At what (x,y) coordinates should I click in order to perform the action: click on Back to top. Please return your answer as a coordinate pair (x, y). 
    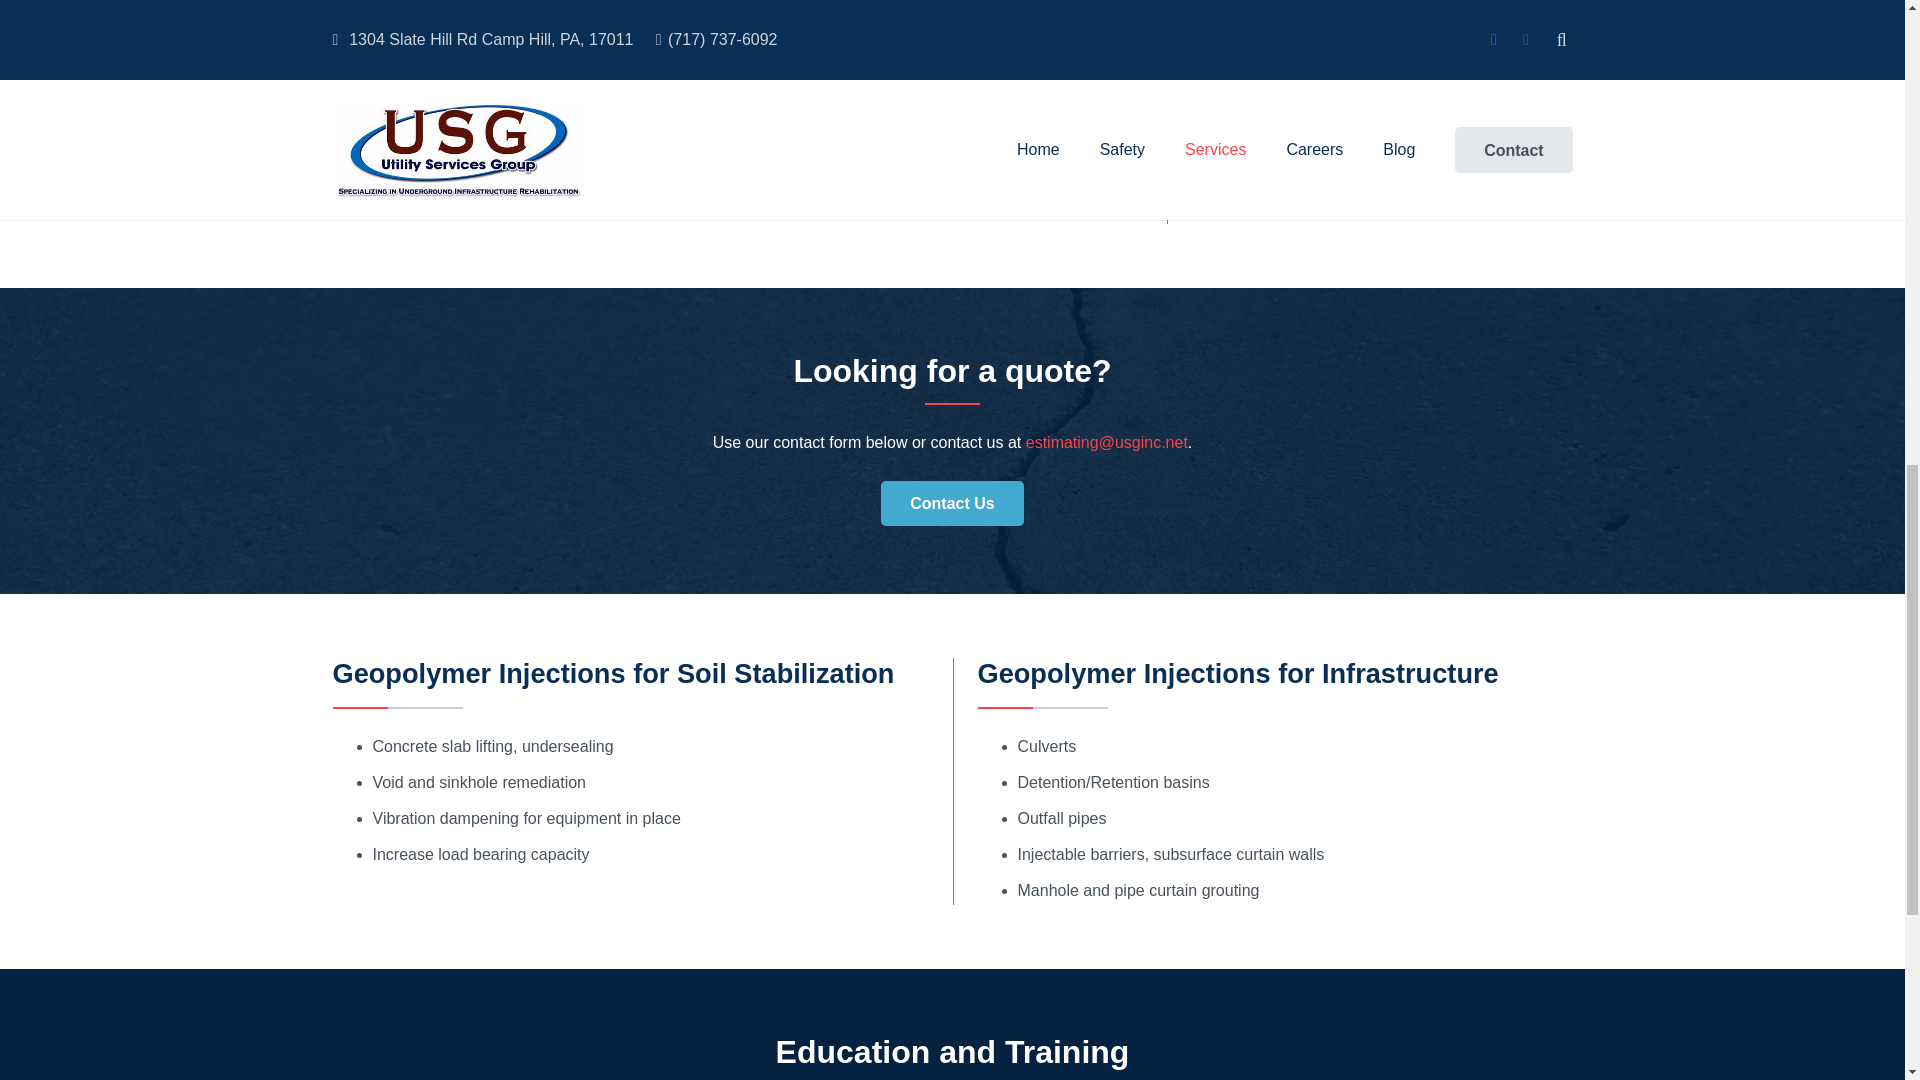
    Looking at the image, I should click on (1864, 40).